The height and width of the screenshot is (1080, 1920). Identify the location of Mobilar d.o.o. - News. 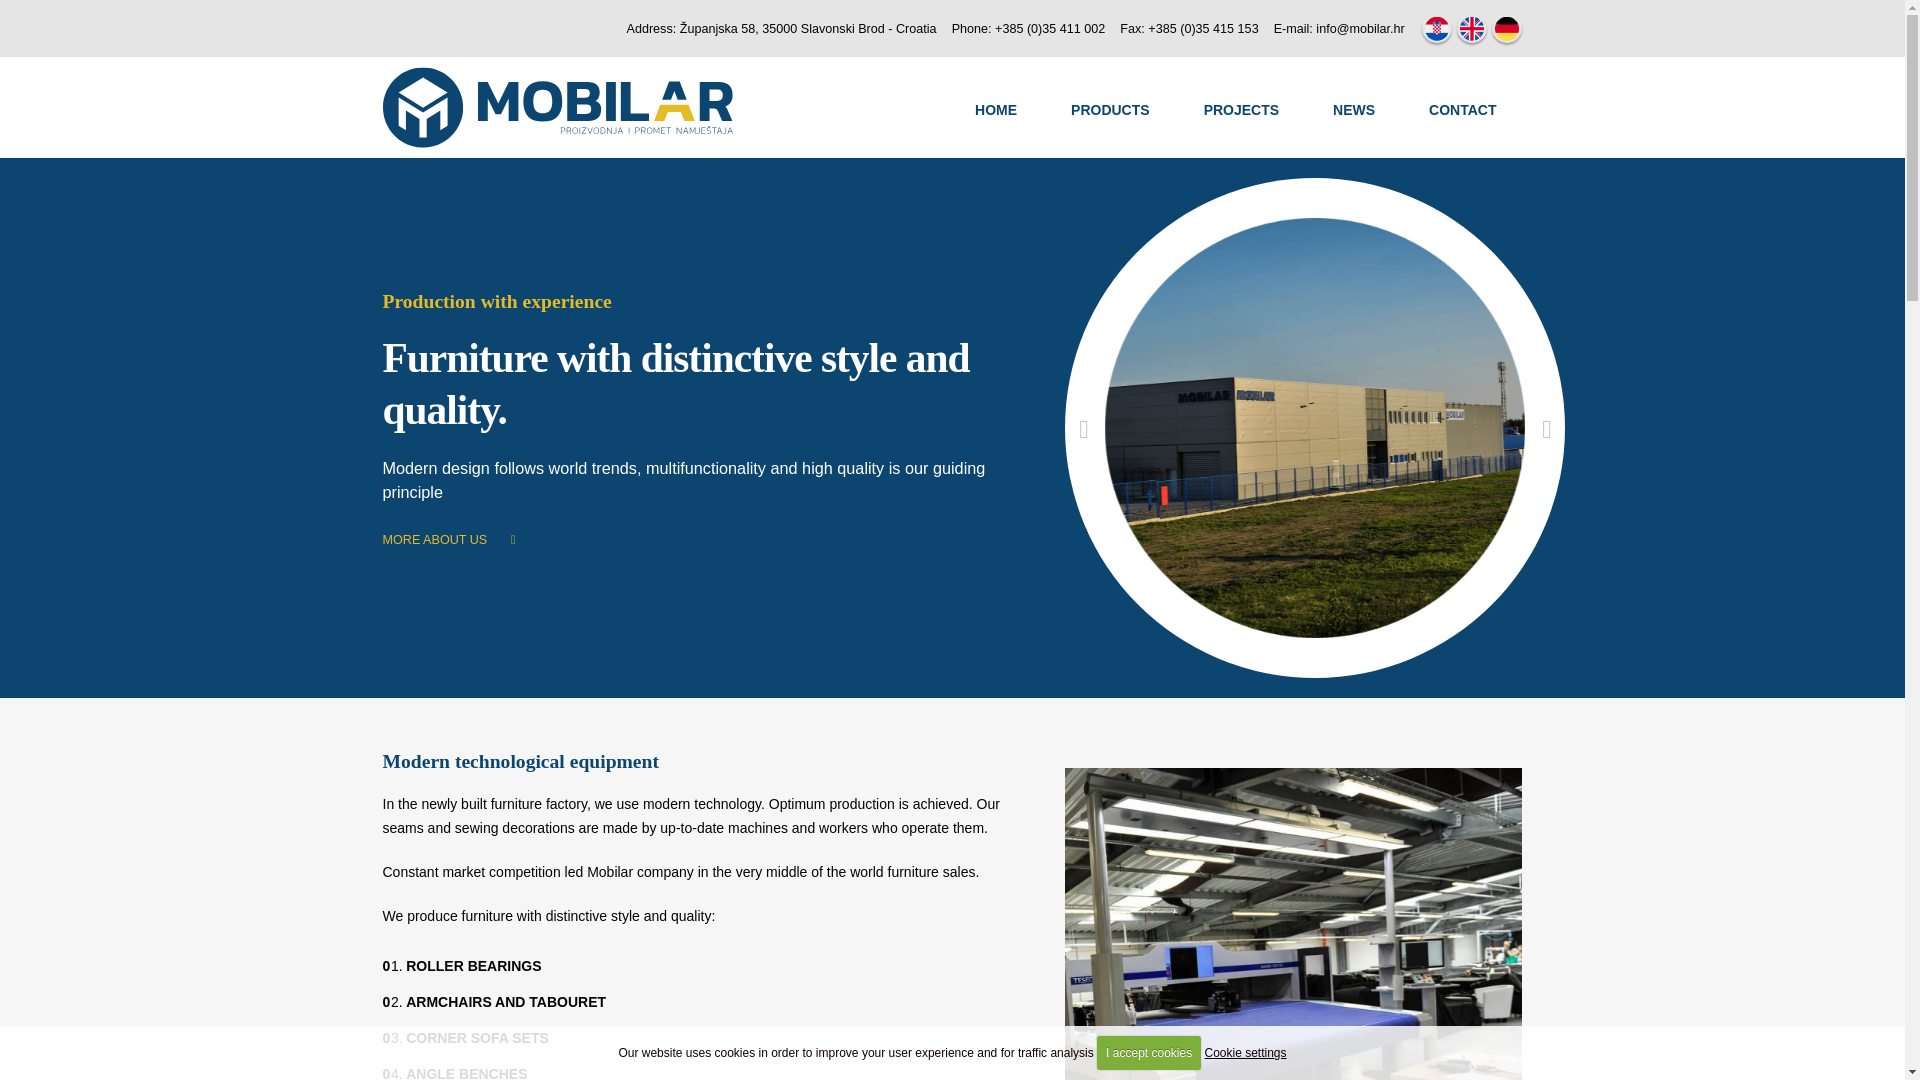
(1354, 110).